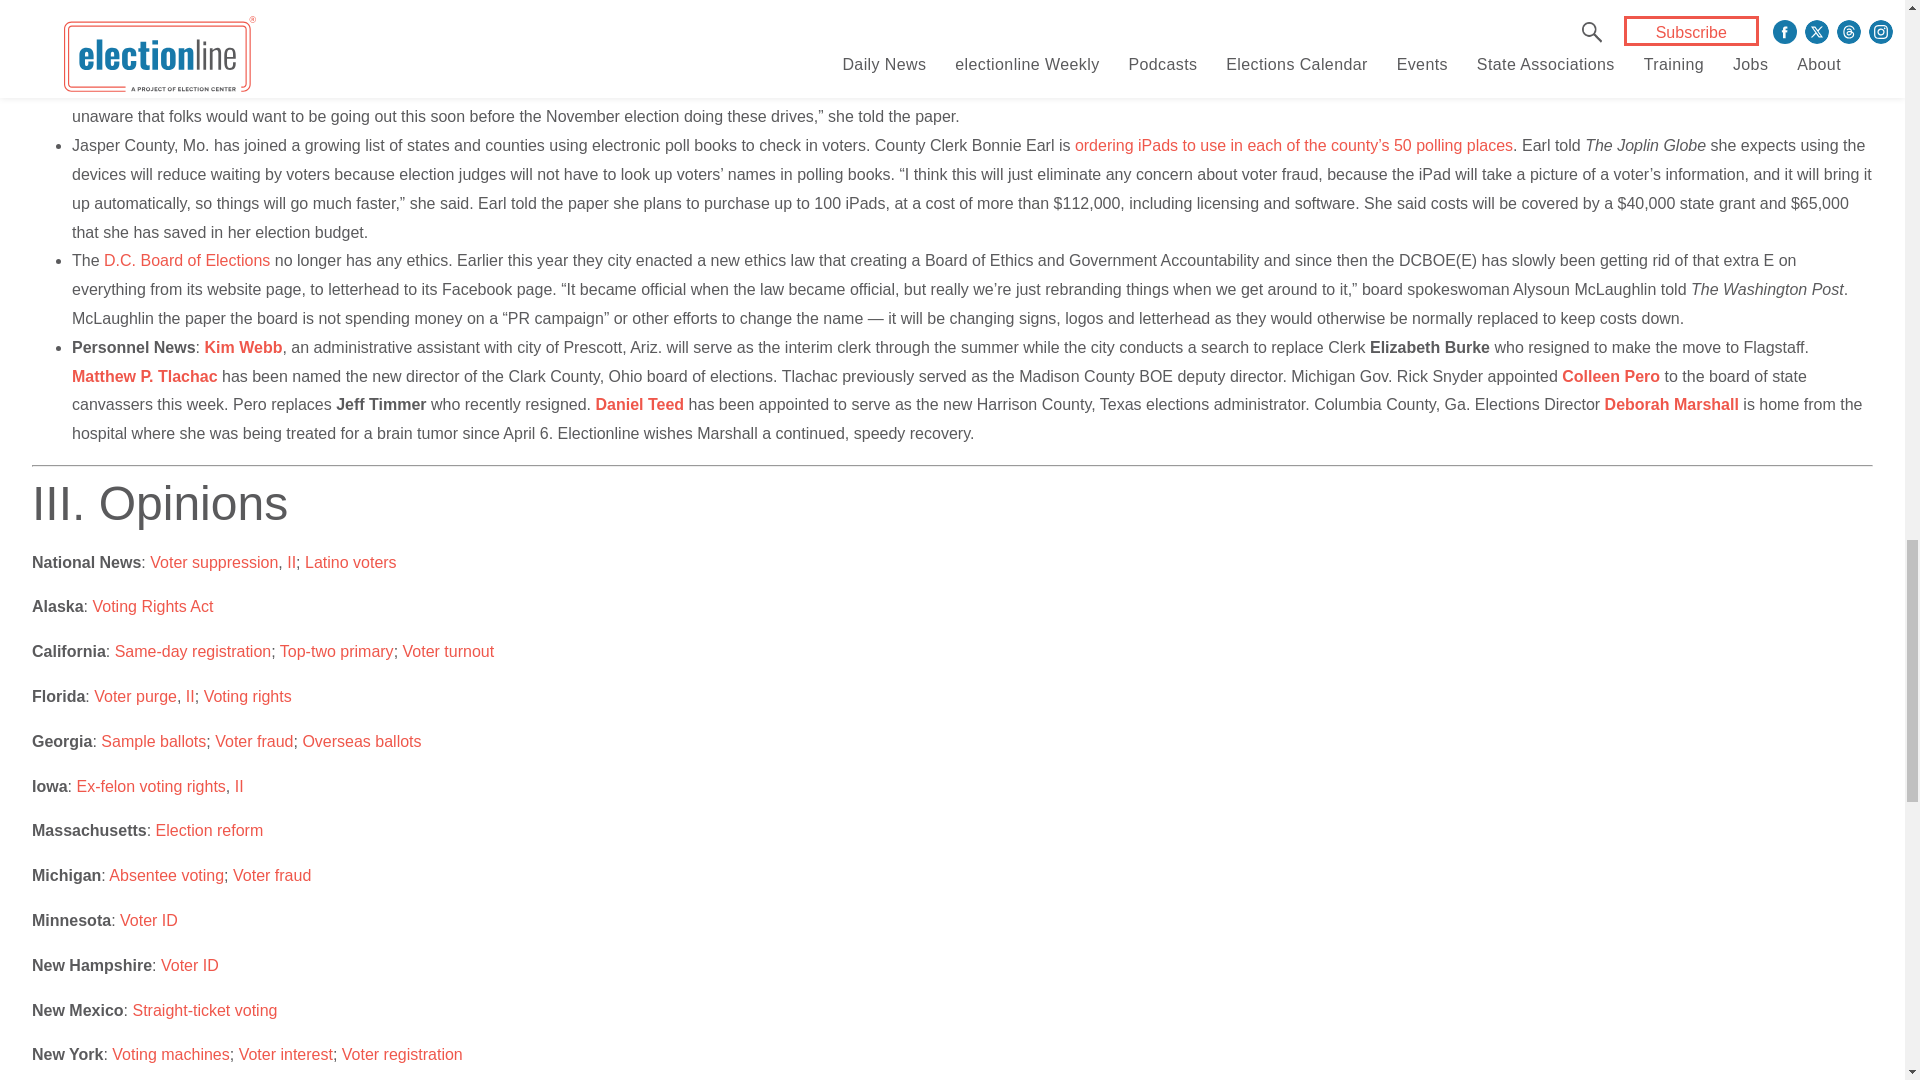 This screenshot has width=1920, height=1080. What do you see at coordinates (650, 30) in the screenshot?
I see `not stepping down` at bounding box center [650, 30].